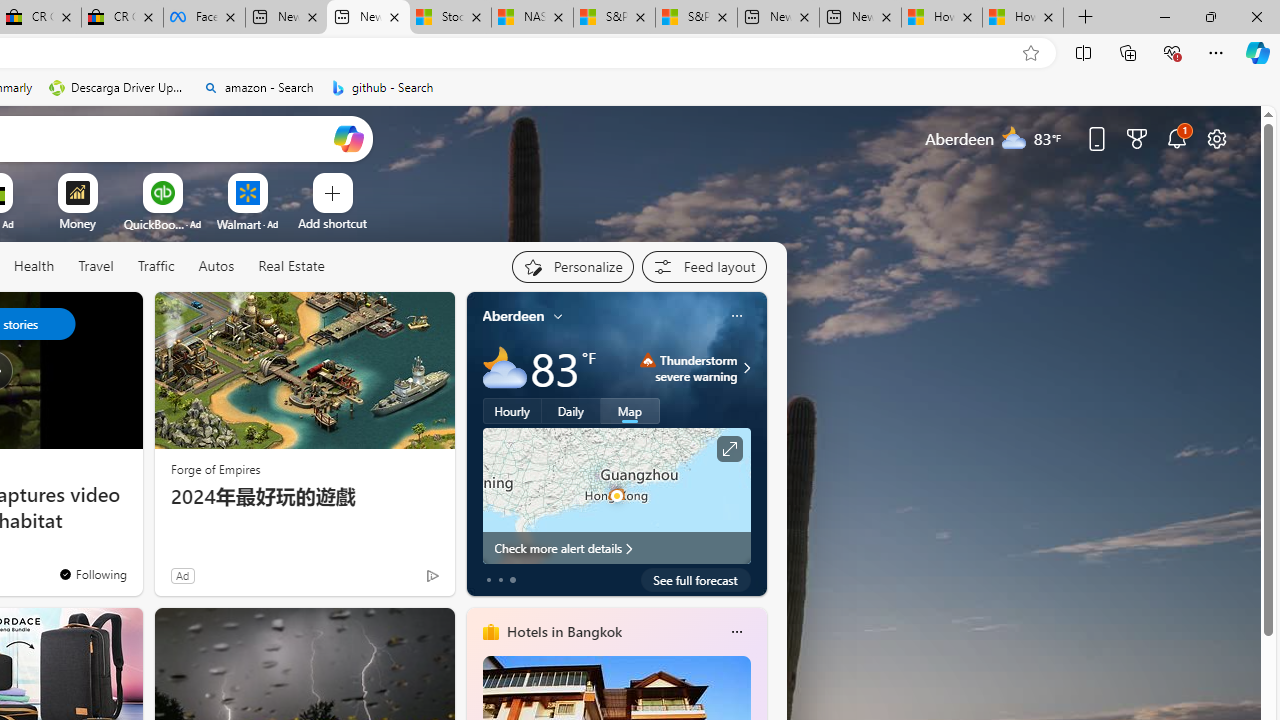 This screenshot has height=720, width=1280. Describe the element at coordinates (1256, 16) in the screenshot. I see `Close` at that location.